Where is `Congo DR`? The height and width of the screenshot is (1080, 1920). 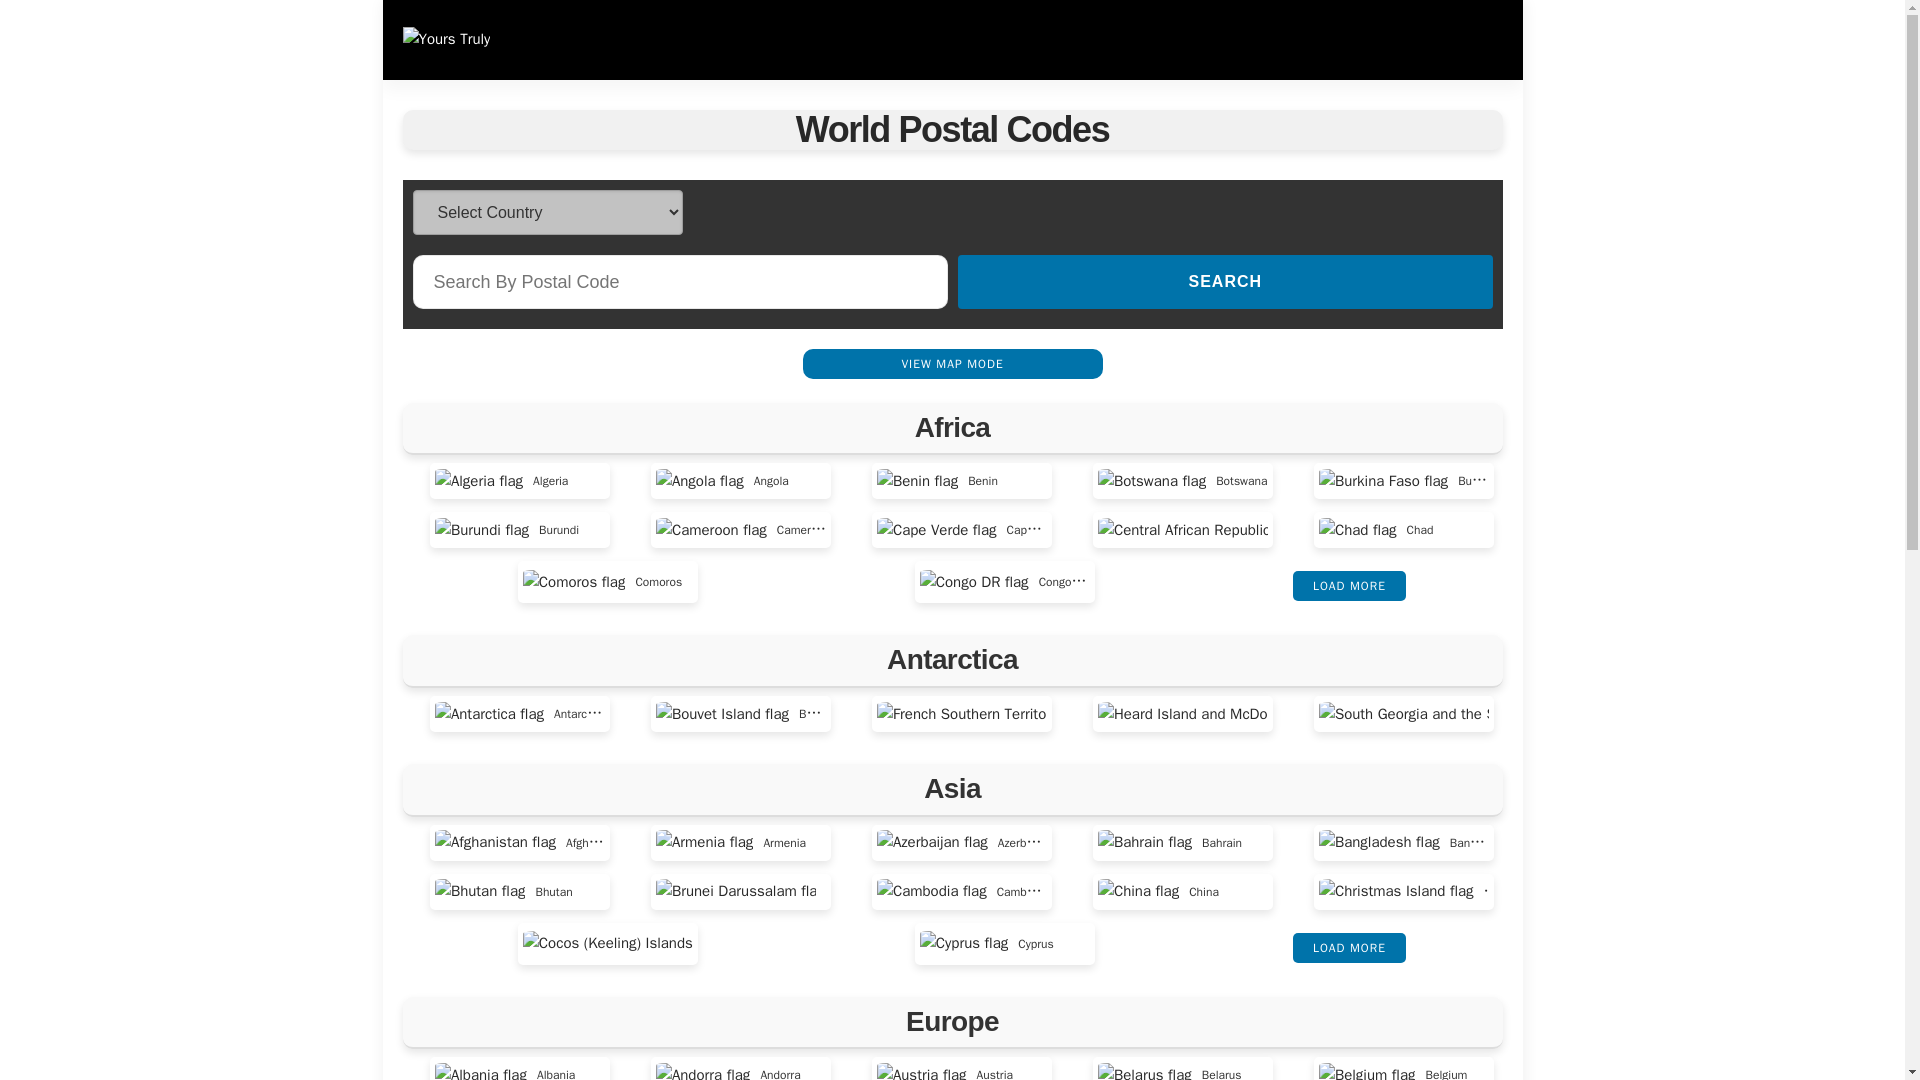 Congo DR is located at coordinates (1004, 582).